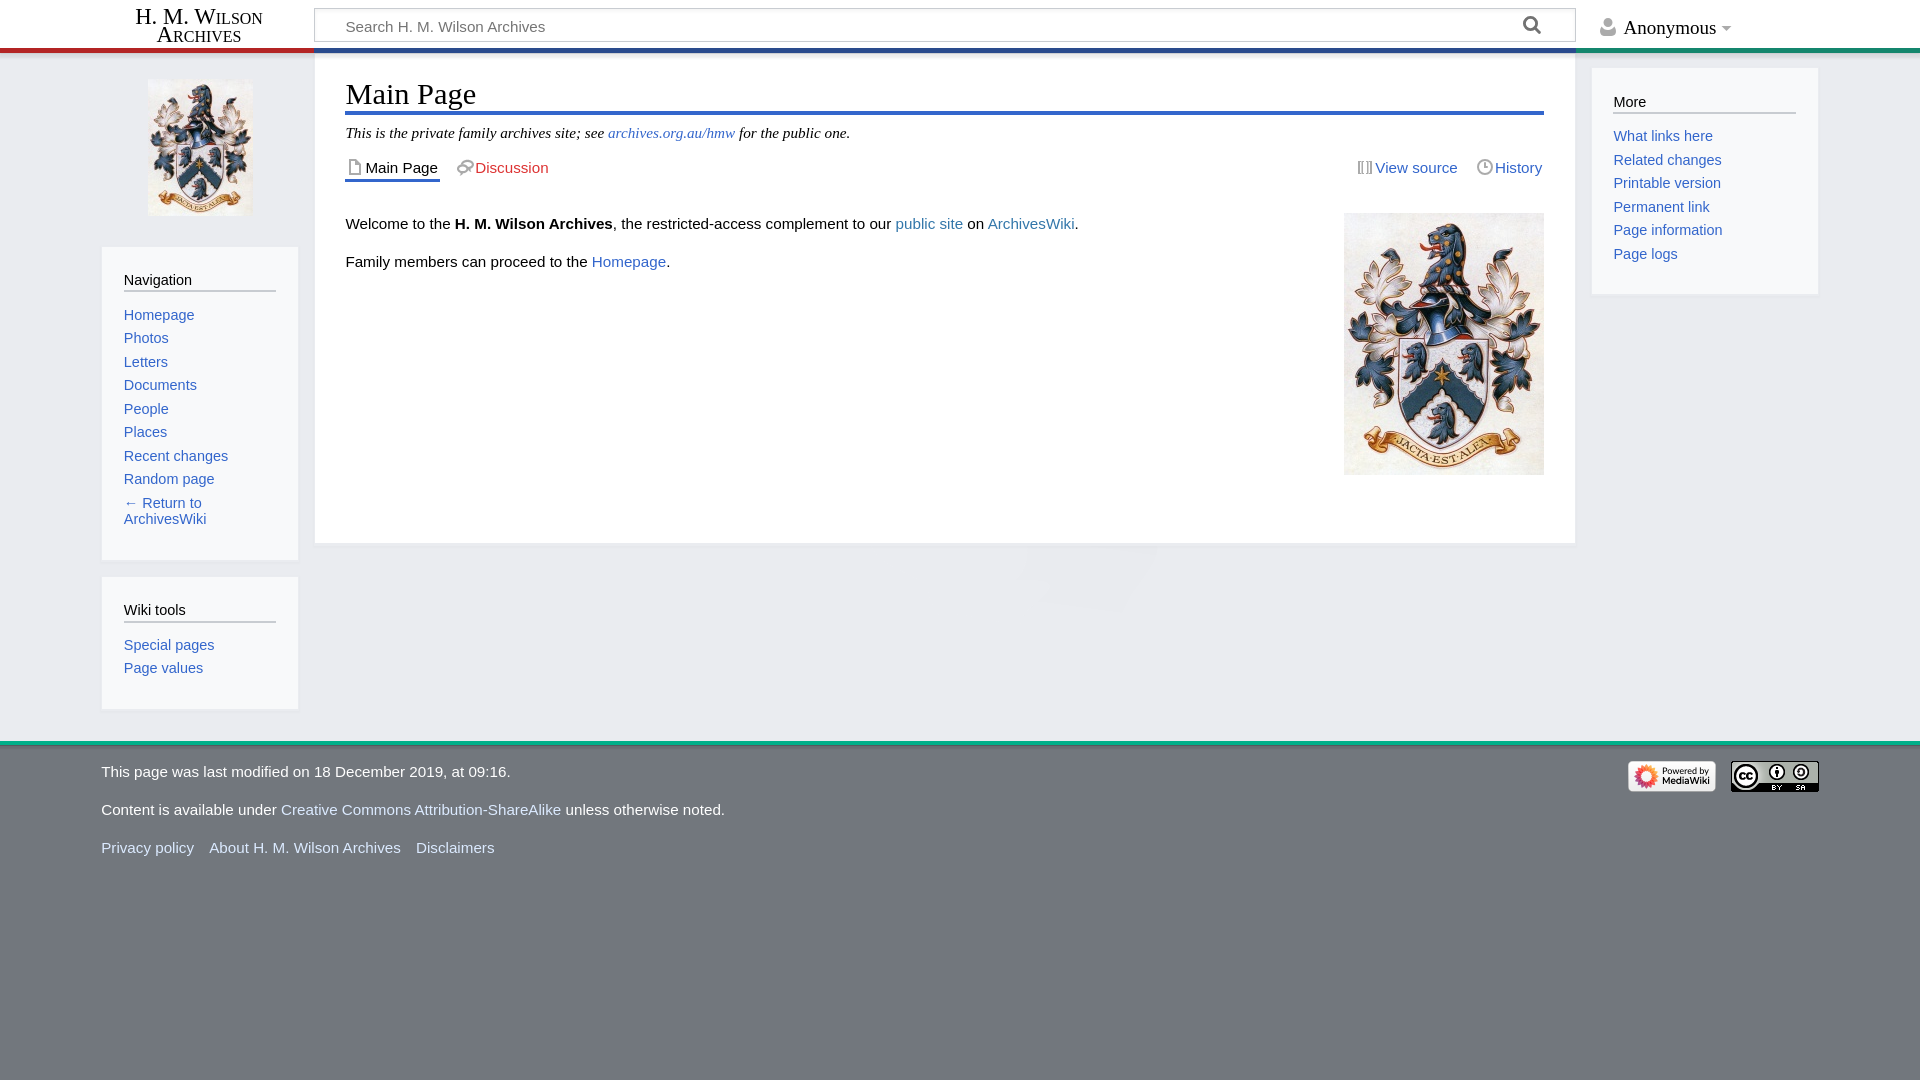 The width and height of the screenshot is (1920, 1080). Describe the element at coordinates (1031, 224) in the screenshot. I see `ArchivesWiki` at that location.